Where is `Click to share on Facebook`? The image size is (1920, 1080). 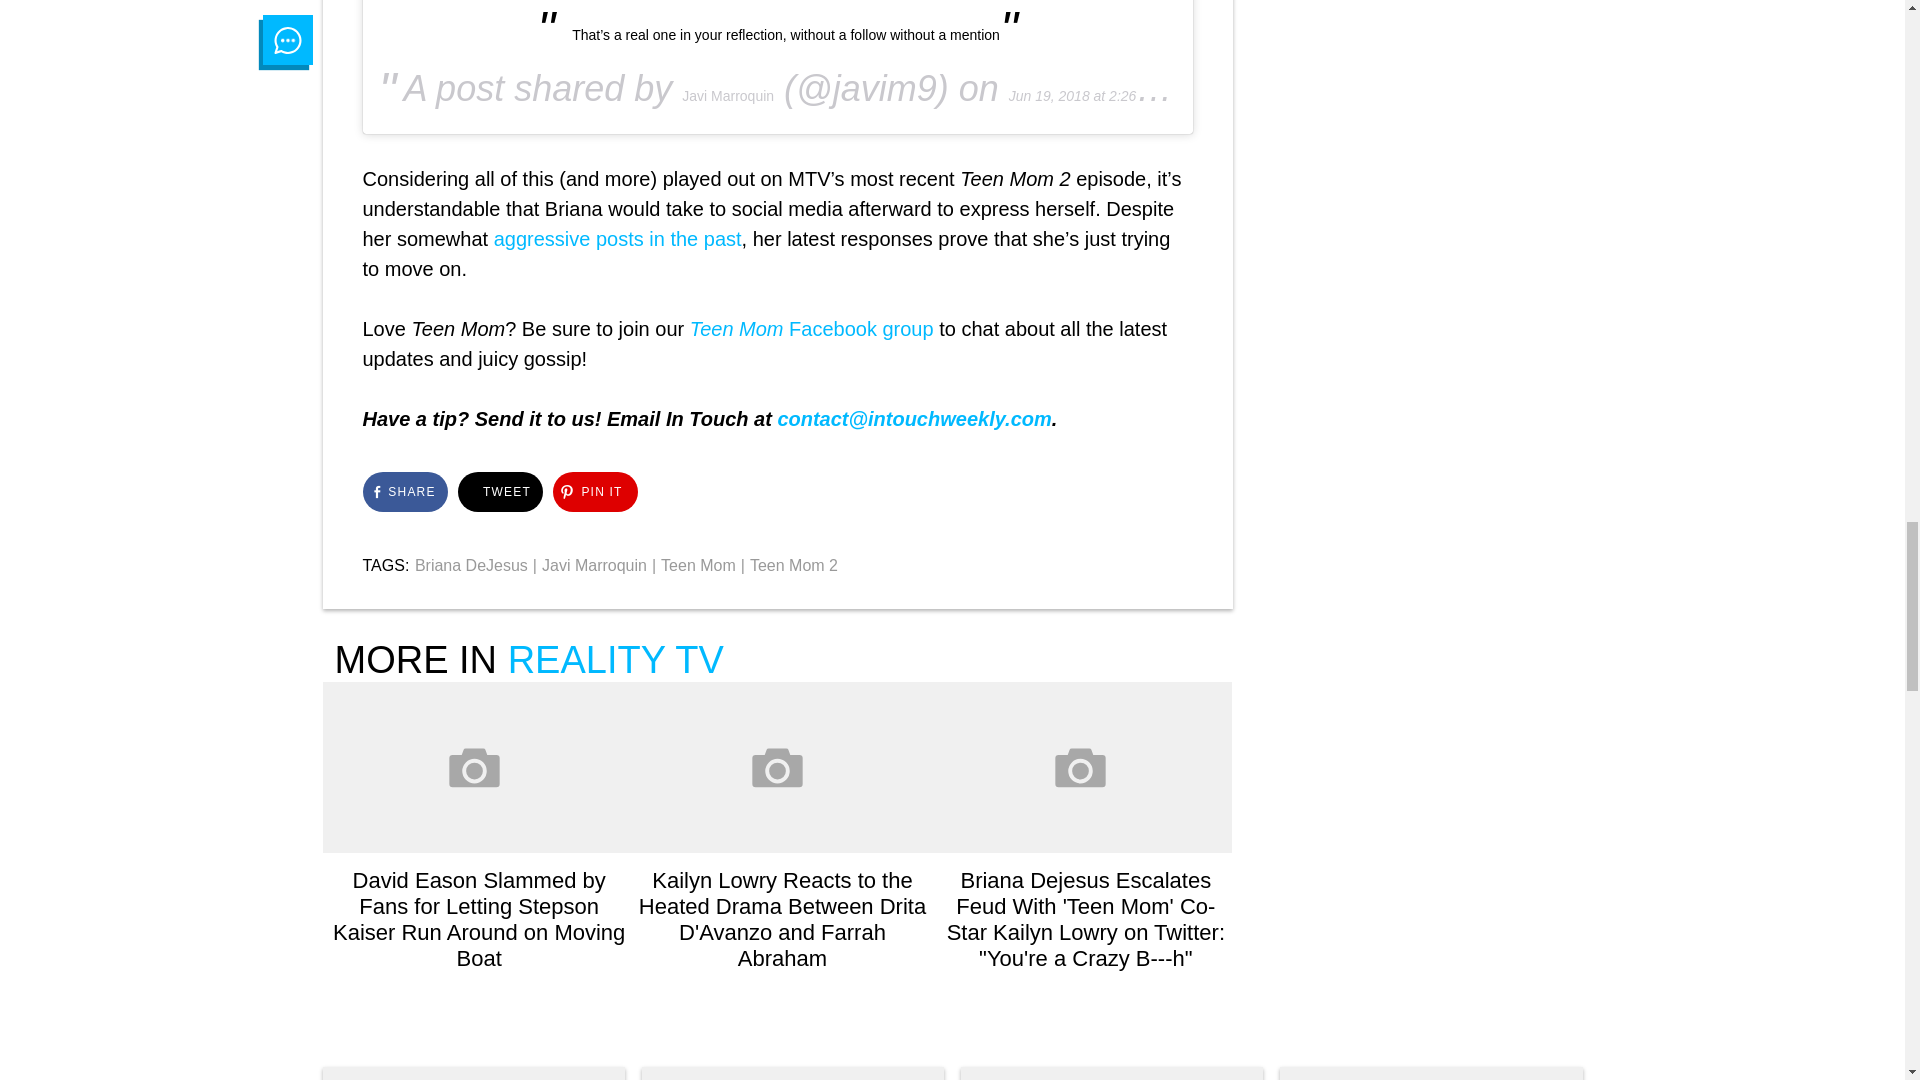
Click to share on Facebook is located at coordinates (404, 491).